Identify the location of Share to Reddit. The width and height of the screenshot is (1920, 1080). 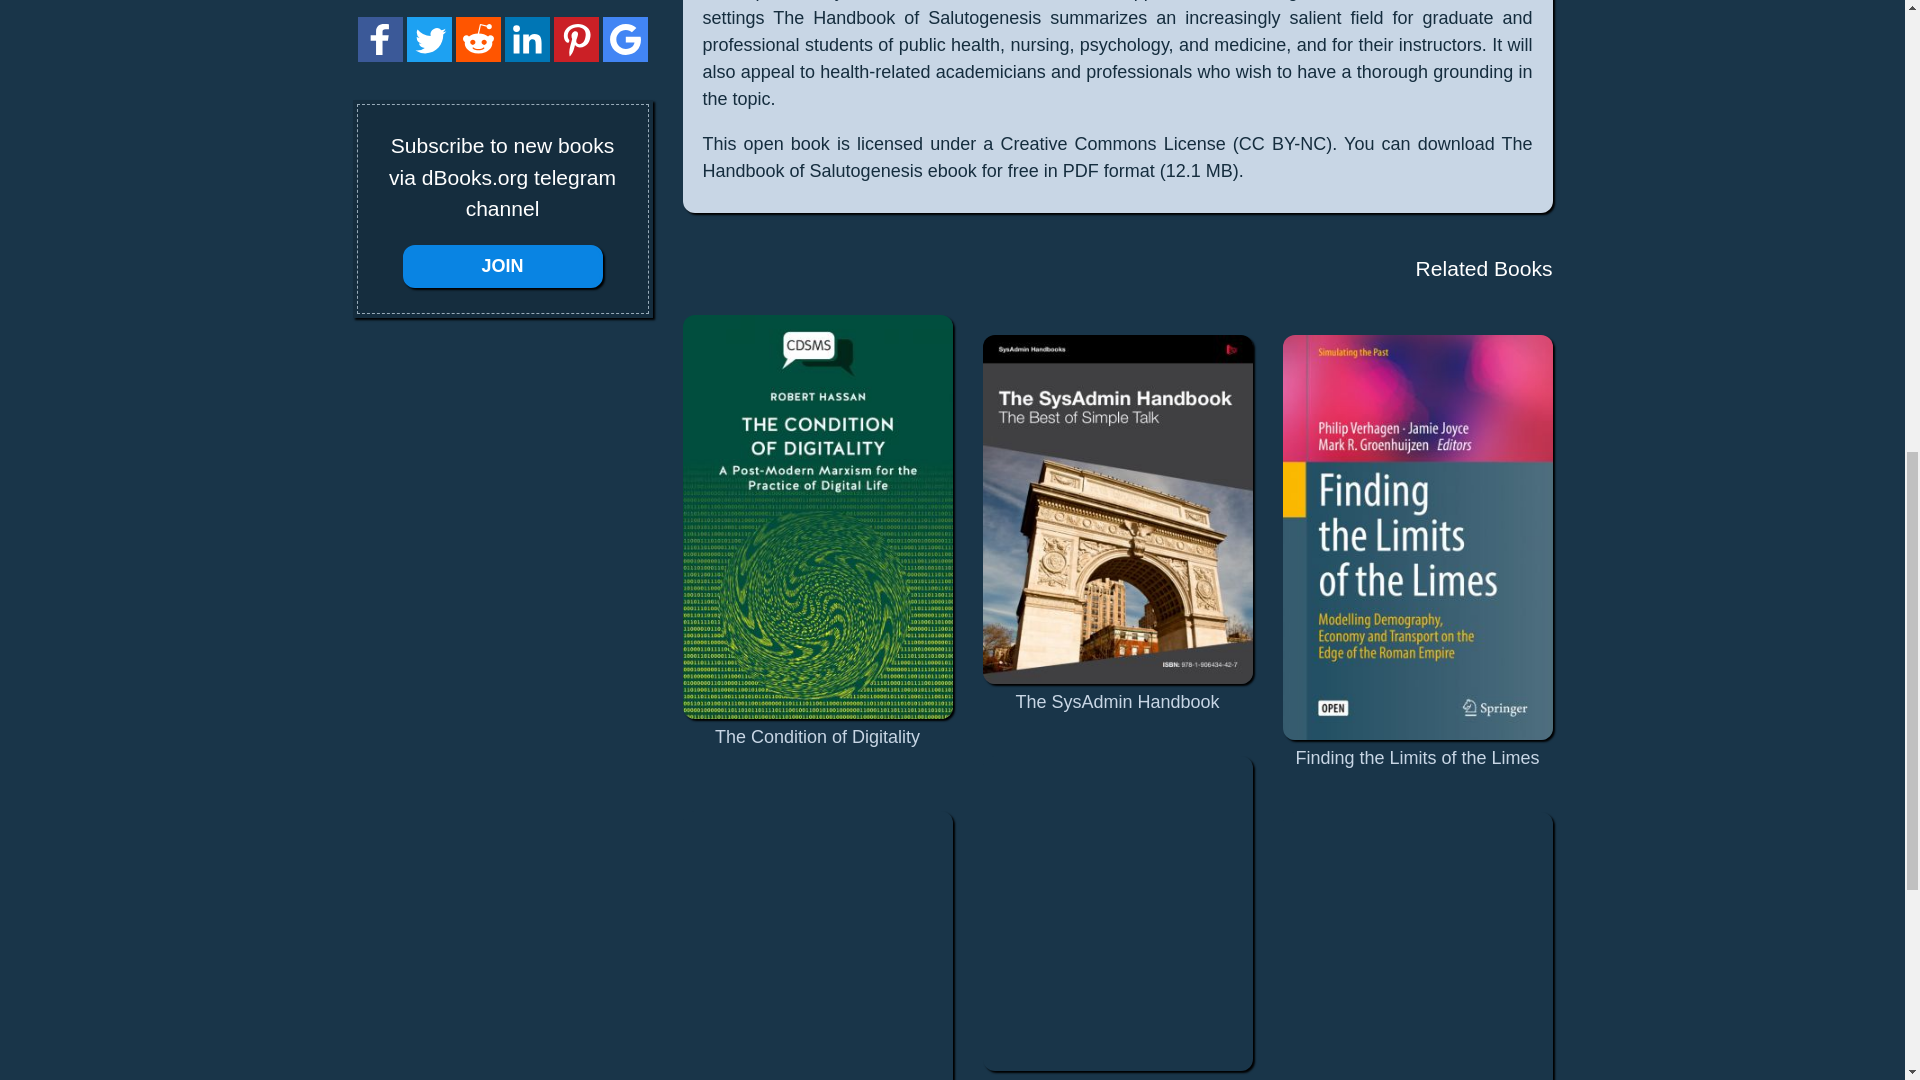
(478, 56).